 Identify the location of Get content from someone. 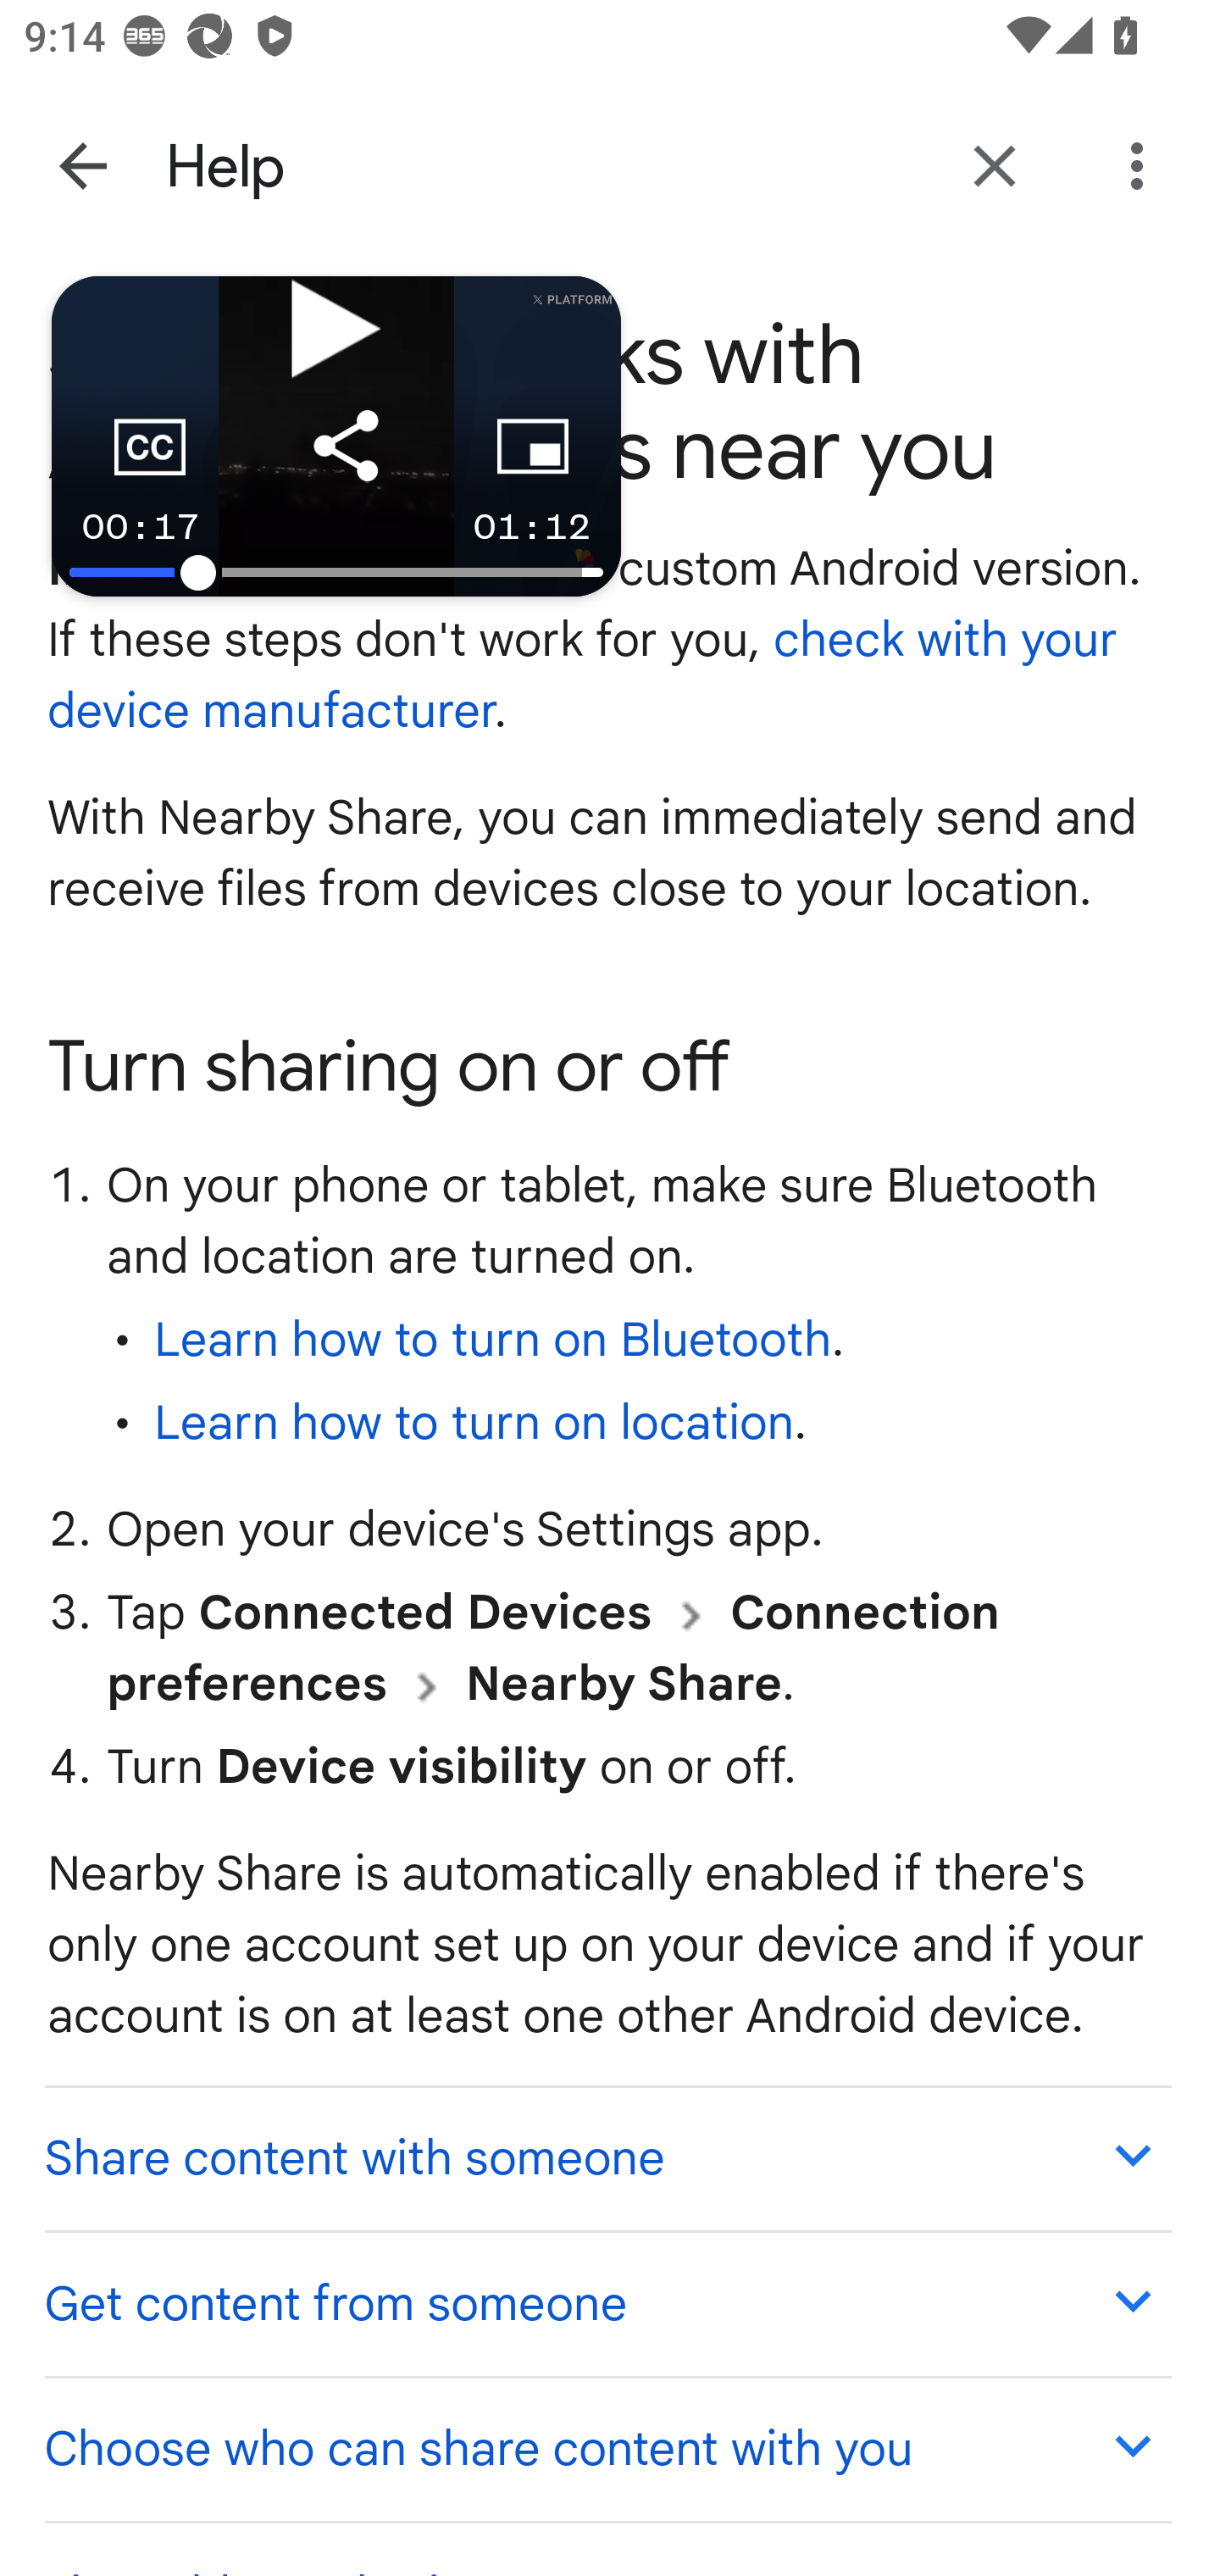
(607, 2303).